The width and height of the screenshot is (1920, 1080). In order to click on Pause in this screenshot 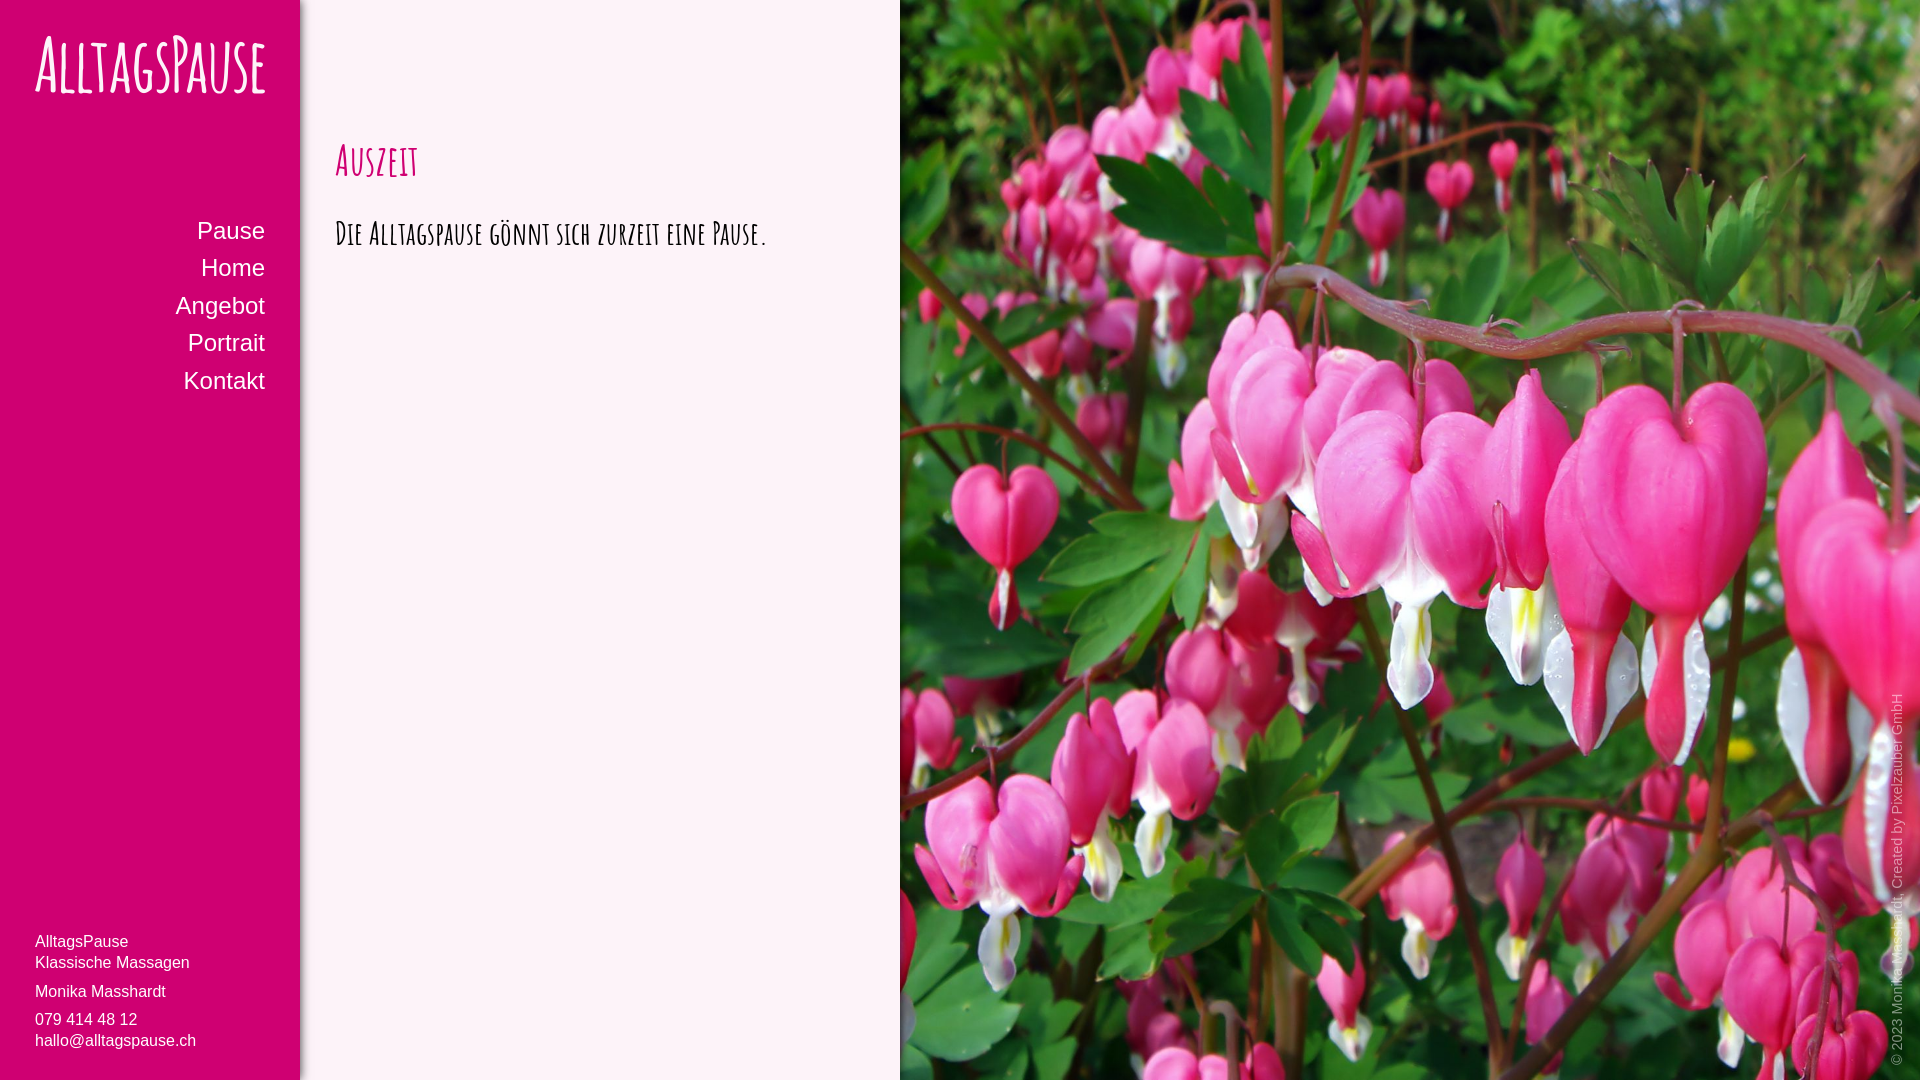, I will do `click(231, 232)`.